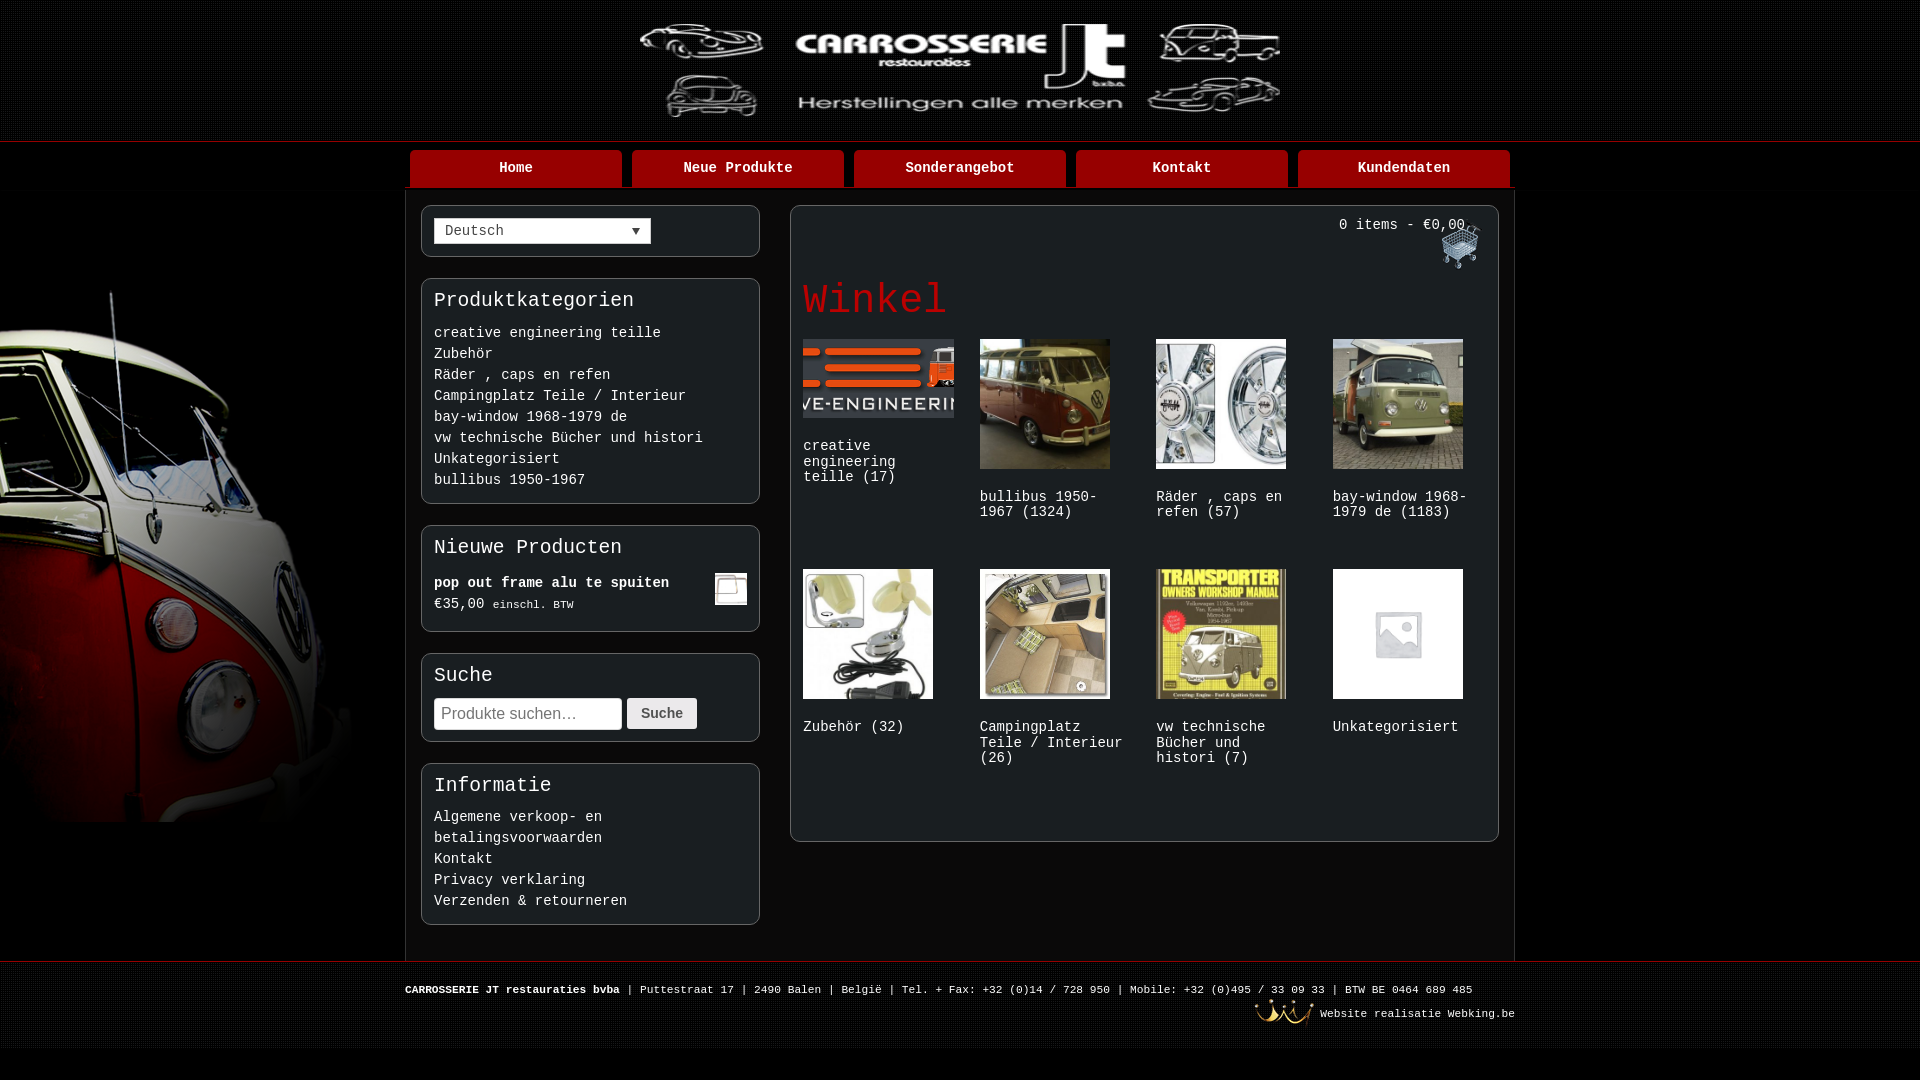  Describe the element at coordinates (1404, 168) in the screenshot. I see `Kundendaten` at that location.